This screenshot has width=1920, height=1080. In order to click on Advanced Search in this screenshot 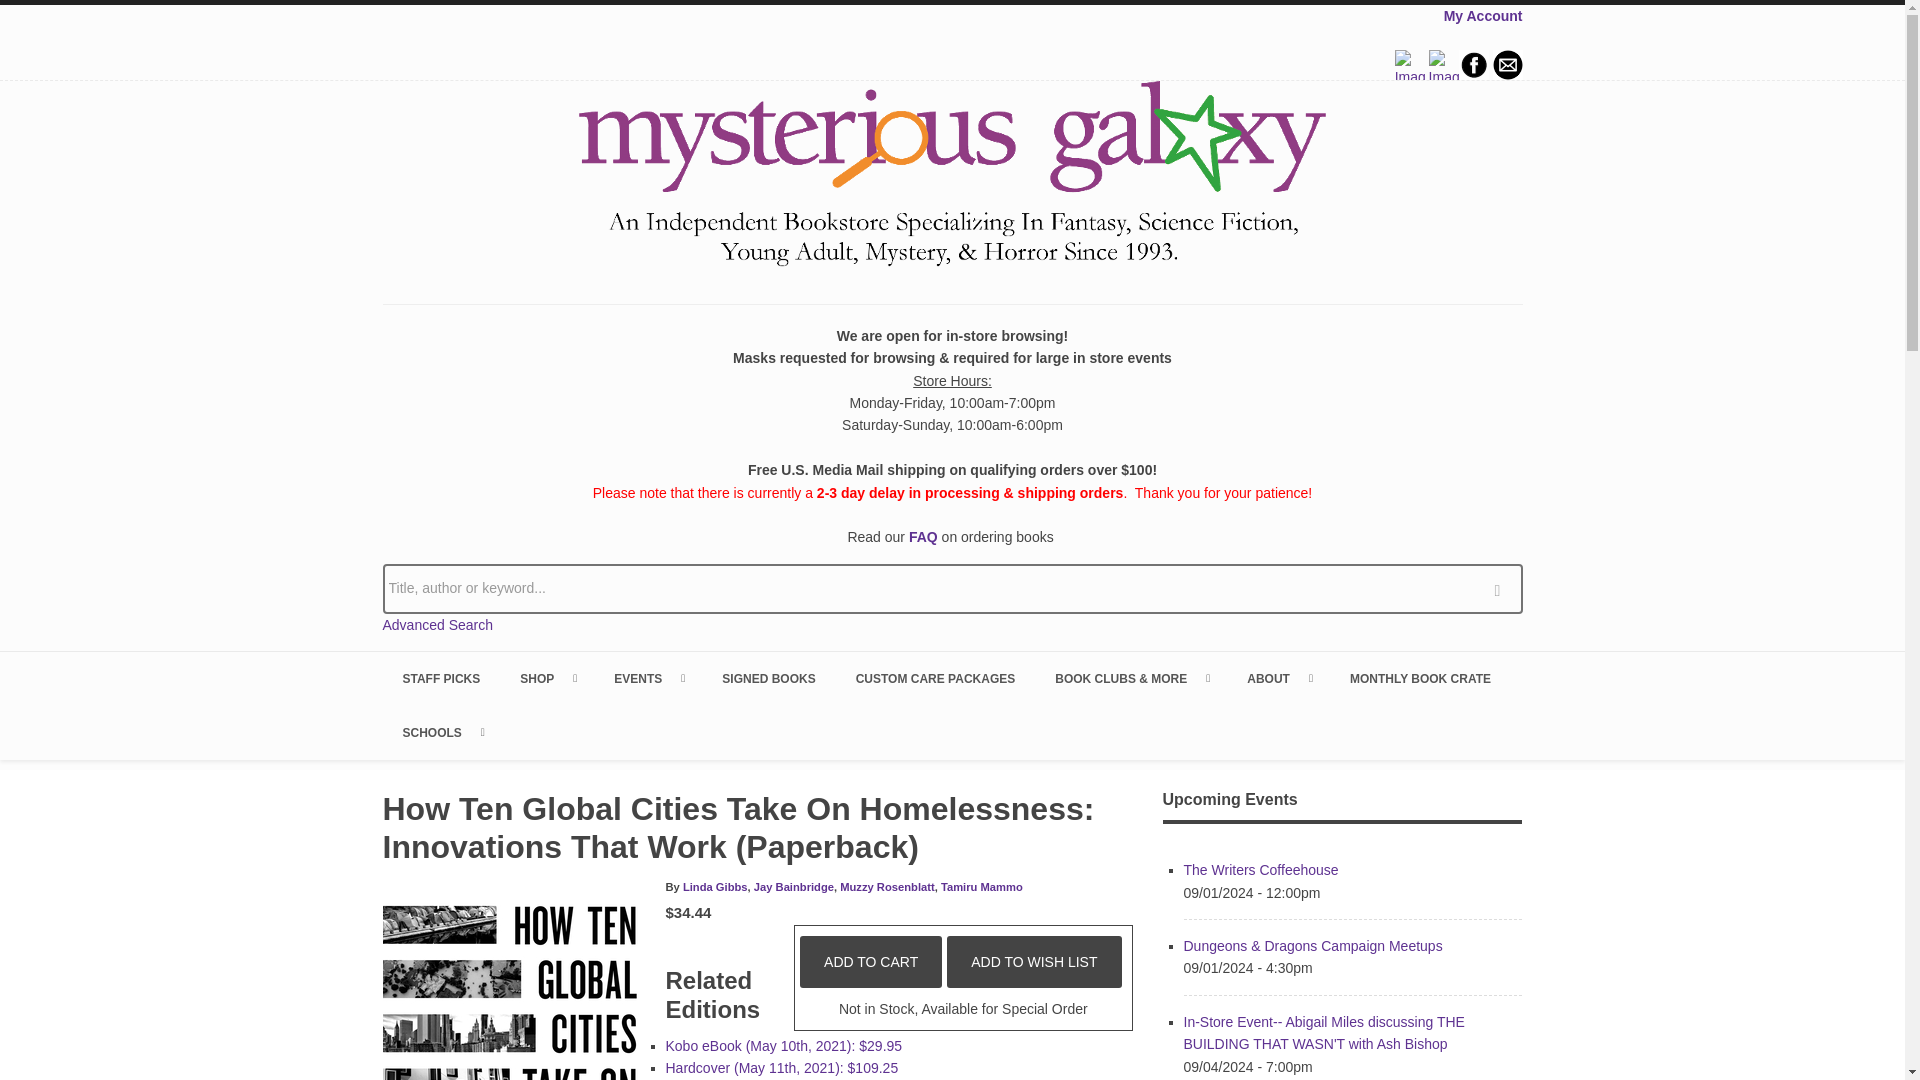, I will do `click(438, 624)`.